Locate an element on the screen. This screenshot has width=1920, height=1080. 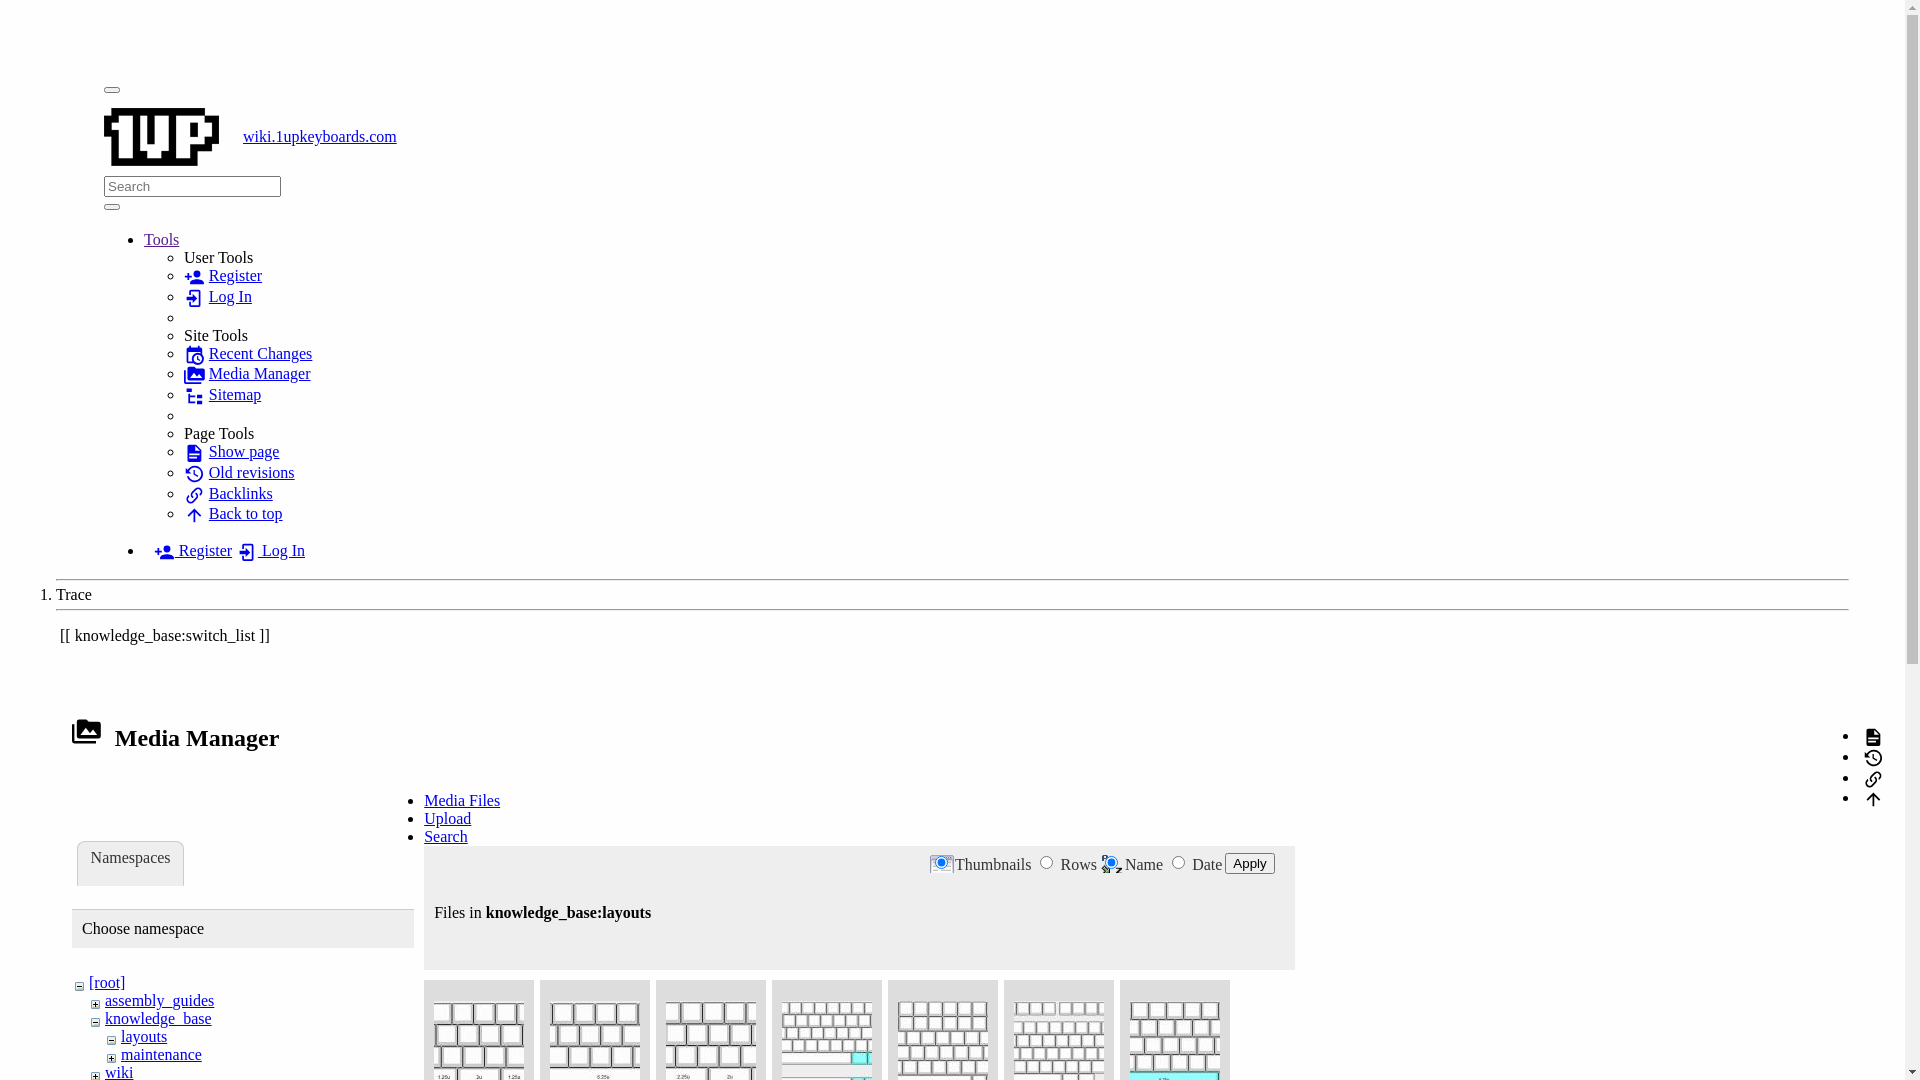
Upload is located at coordinates (448, 818).